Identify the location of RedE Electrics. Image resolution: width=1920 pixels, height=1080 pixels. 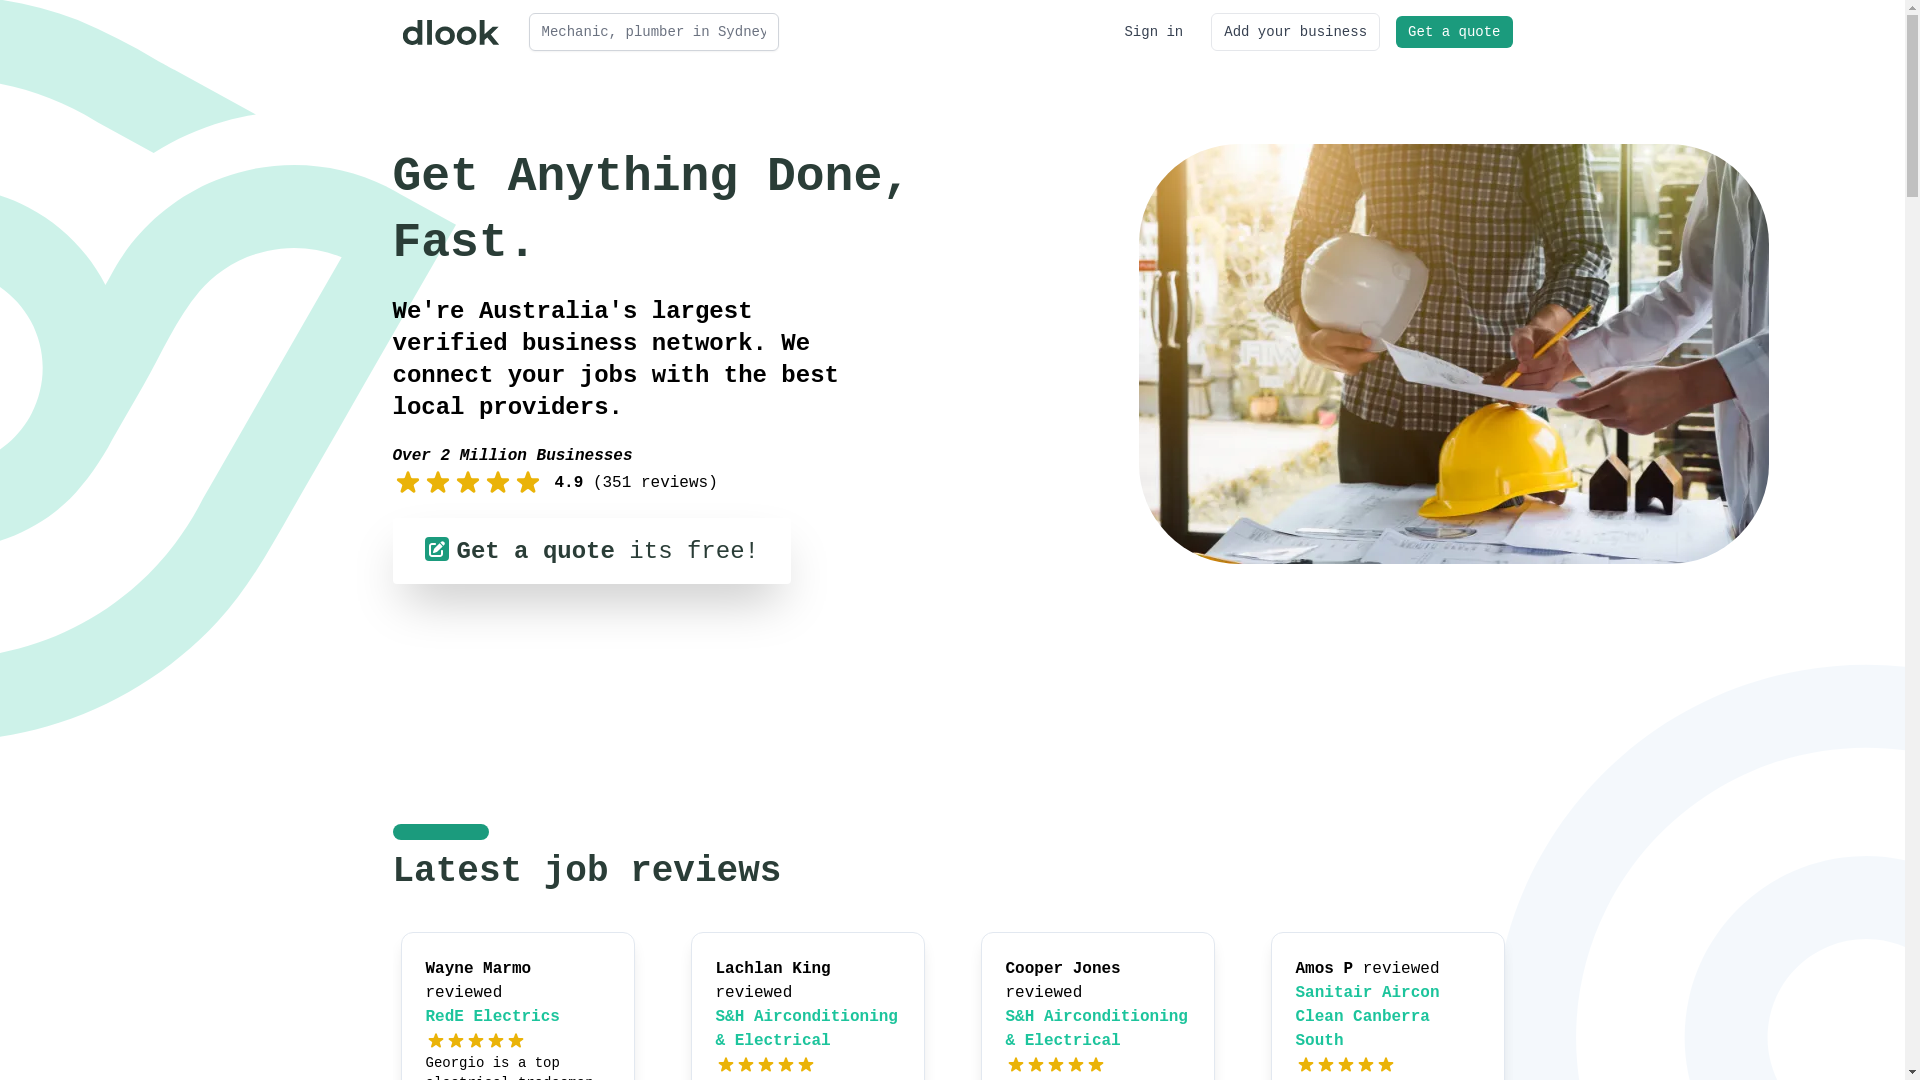
(493, 1017).